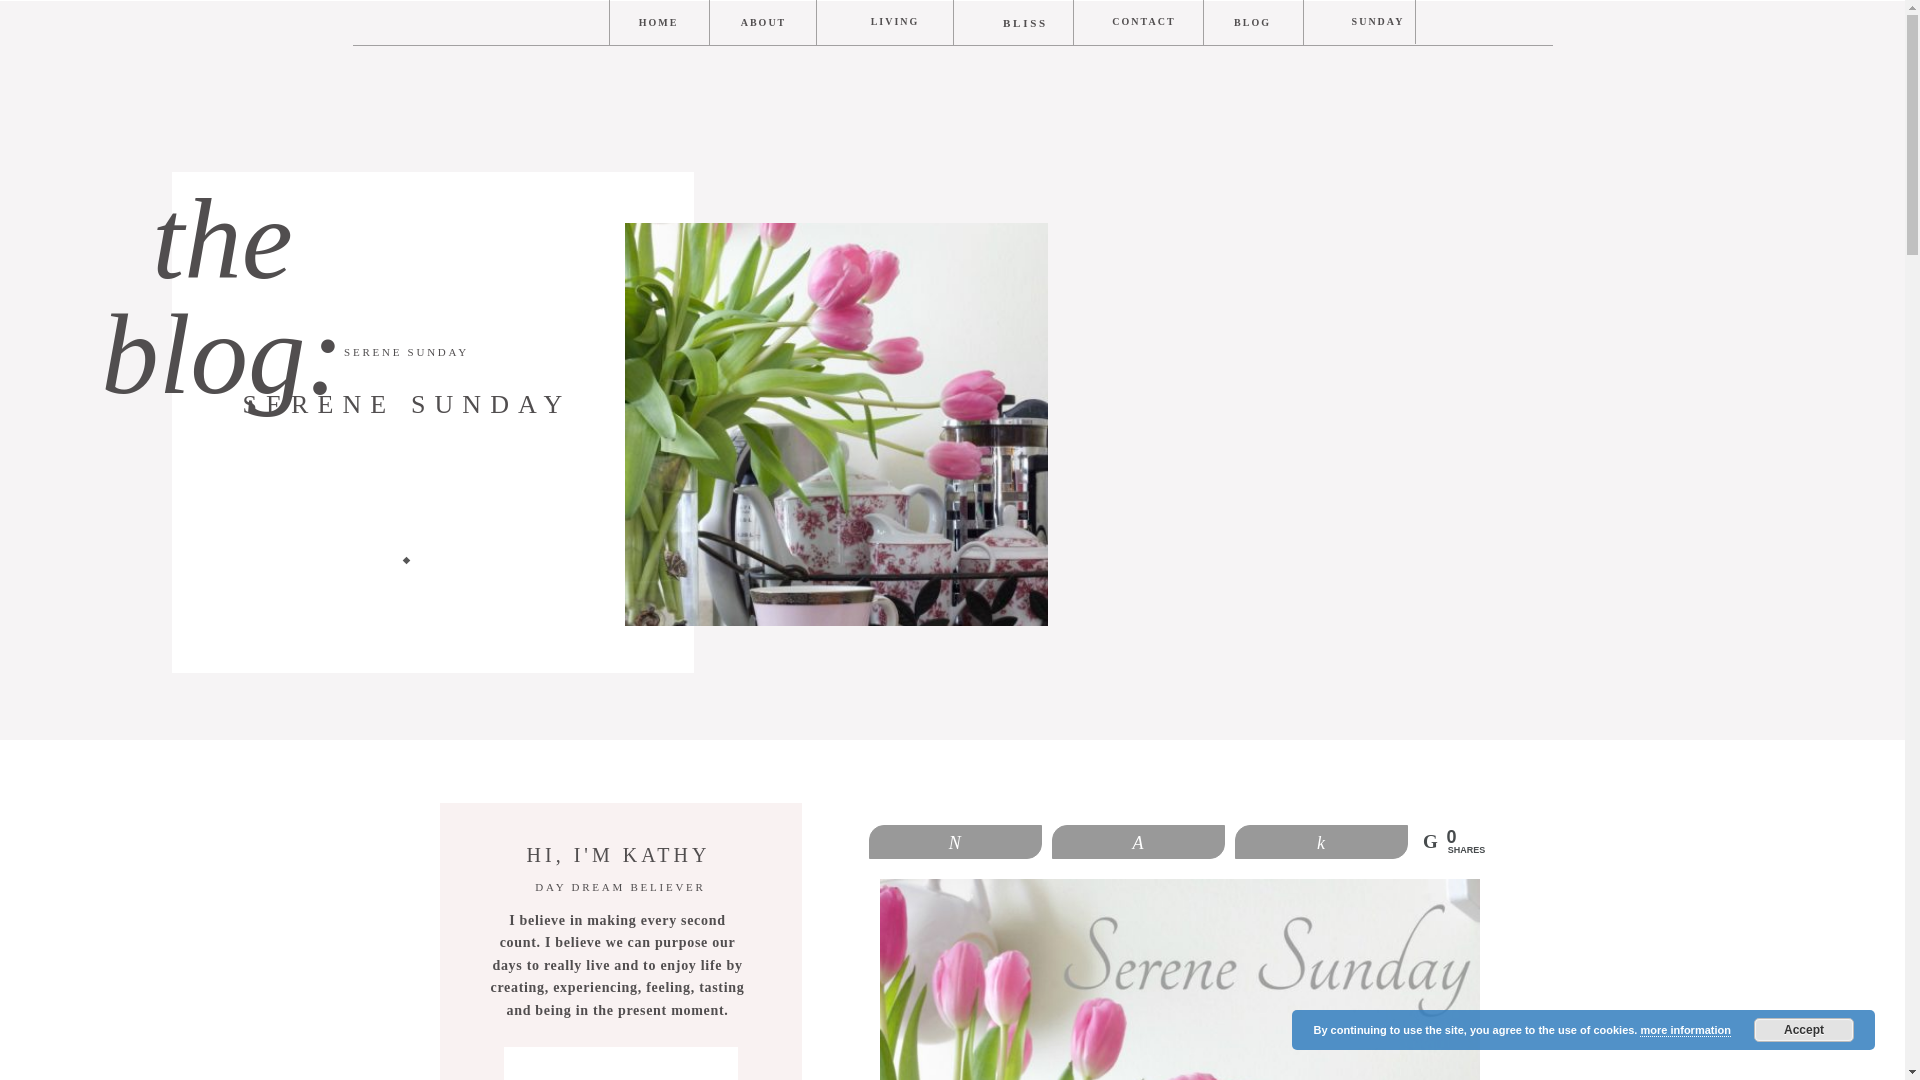 This screenshot has height=1080, width=1920. Describe the element at coordinates (406, 351) in the screenshot. I see `SERENE SUNDAY` at that location.